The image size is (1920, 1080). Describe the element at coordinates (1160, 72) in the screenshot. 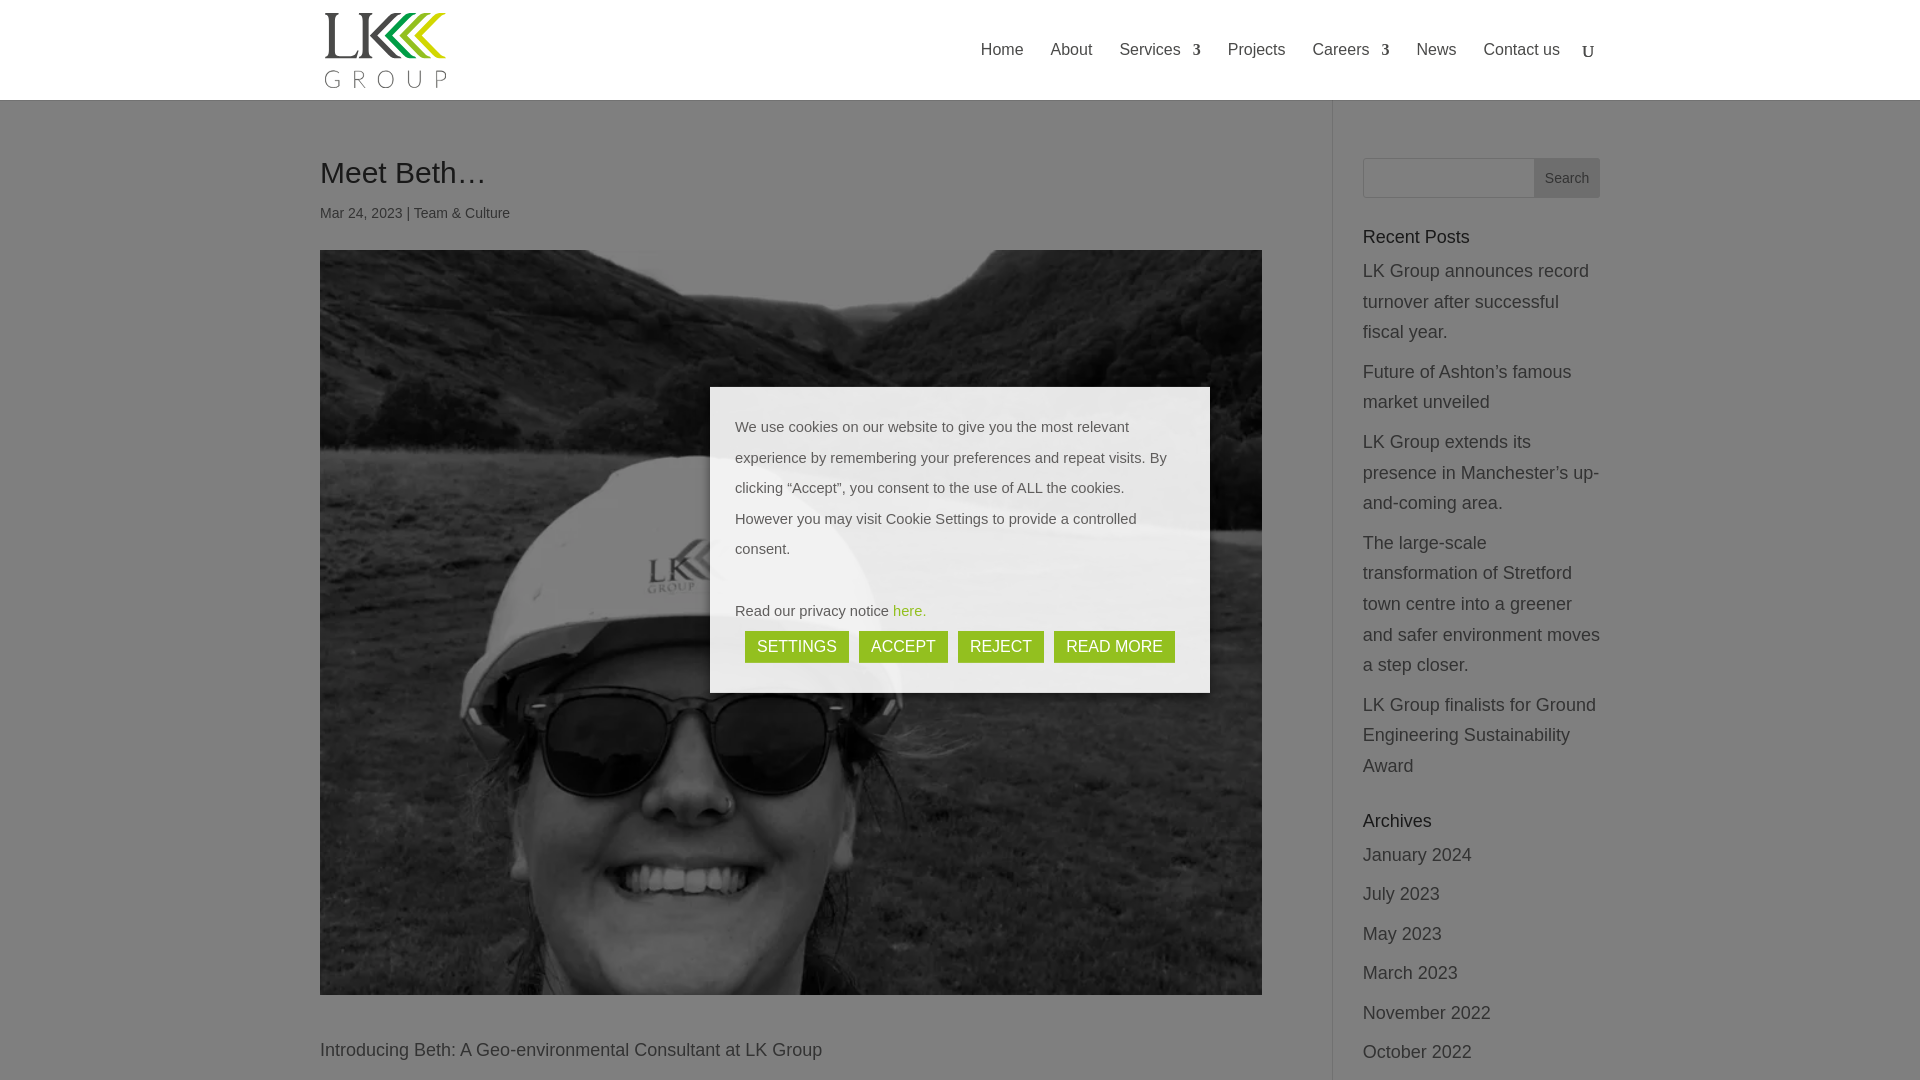

I see `Services` at that location.